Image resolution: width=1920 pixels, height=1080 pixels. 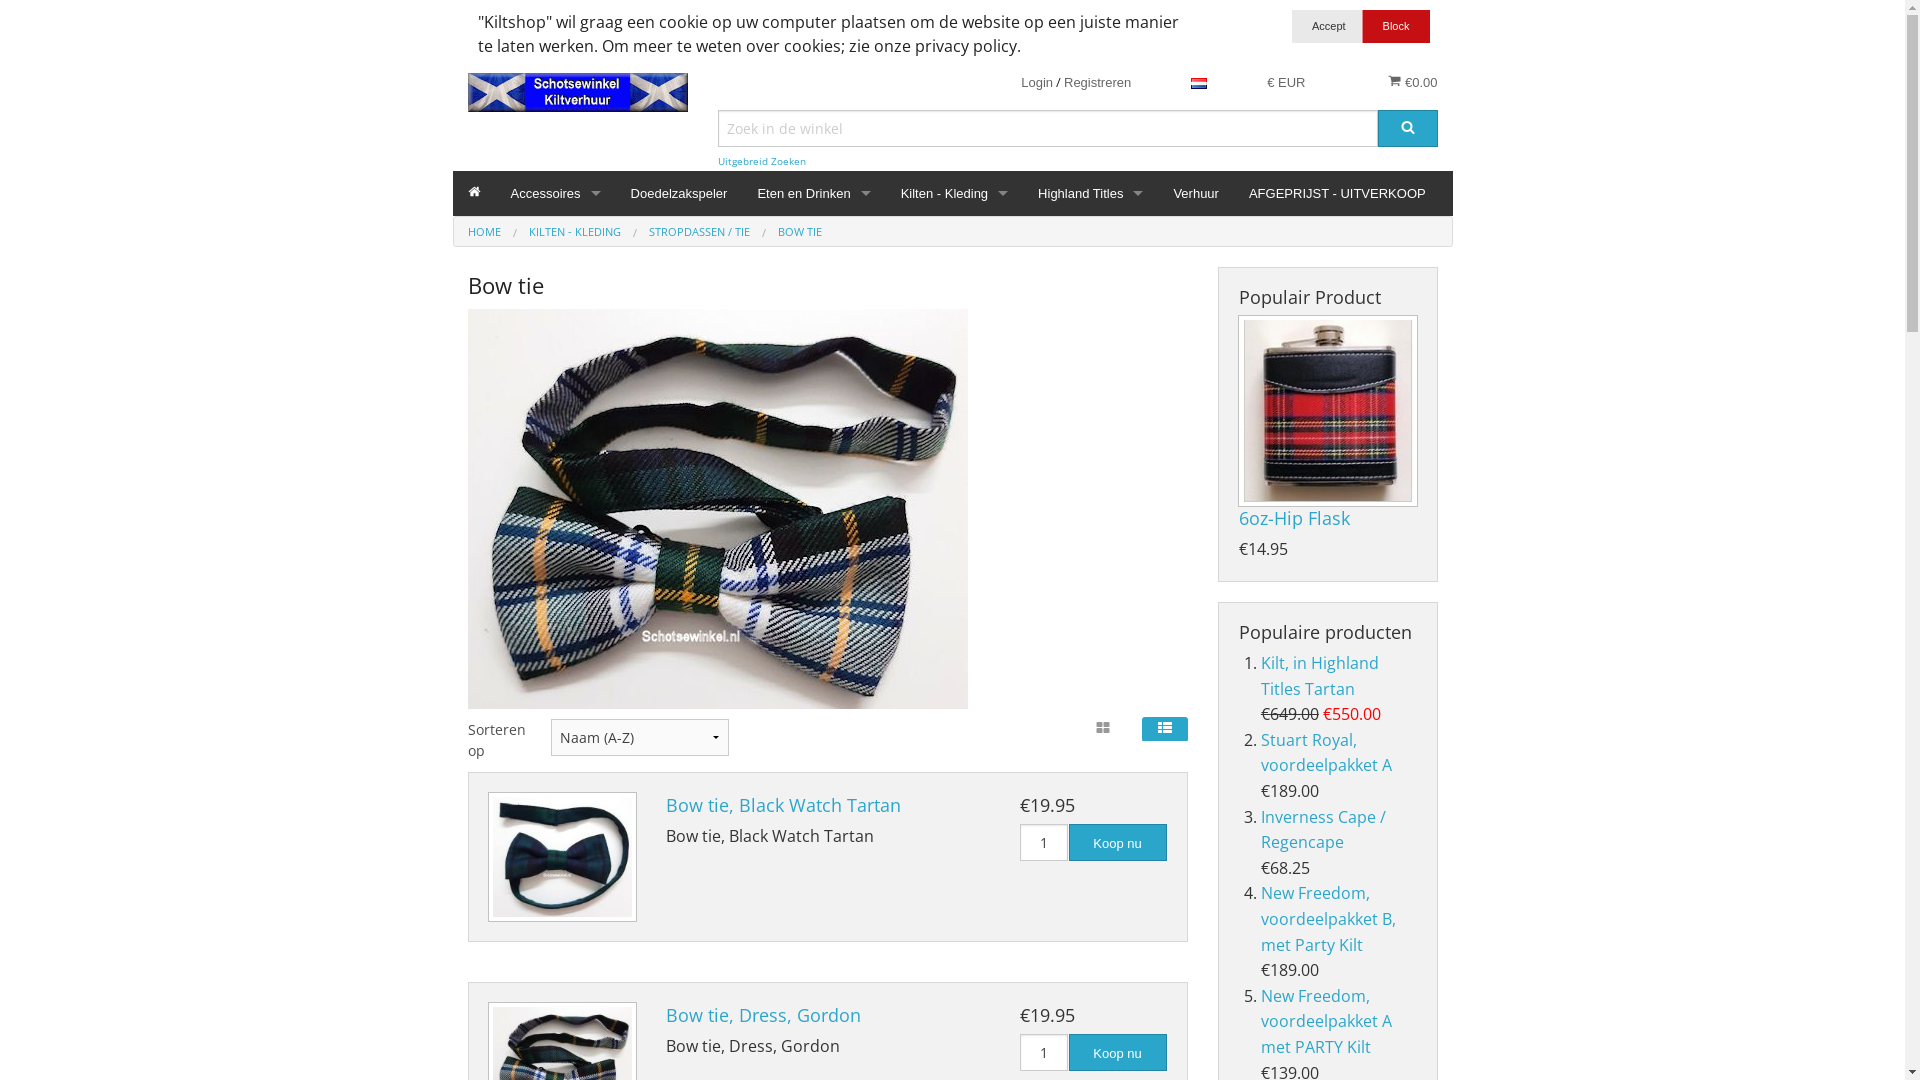 What do you see at coordinates (800, 232) in the screenshot?
I see `BOW TIE` at bounding box center [800, 232].